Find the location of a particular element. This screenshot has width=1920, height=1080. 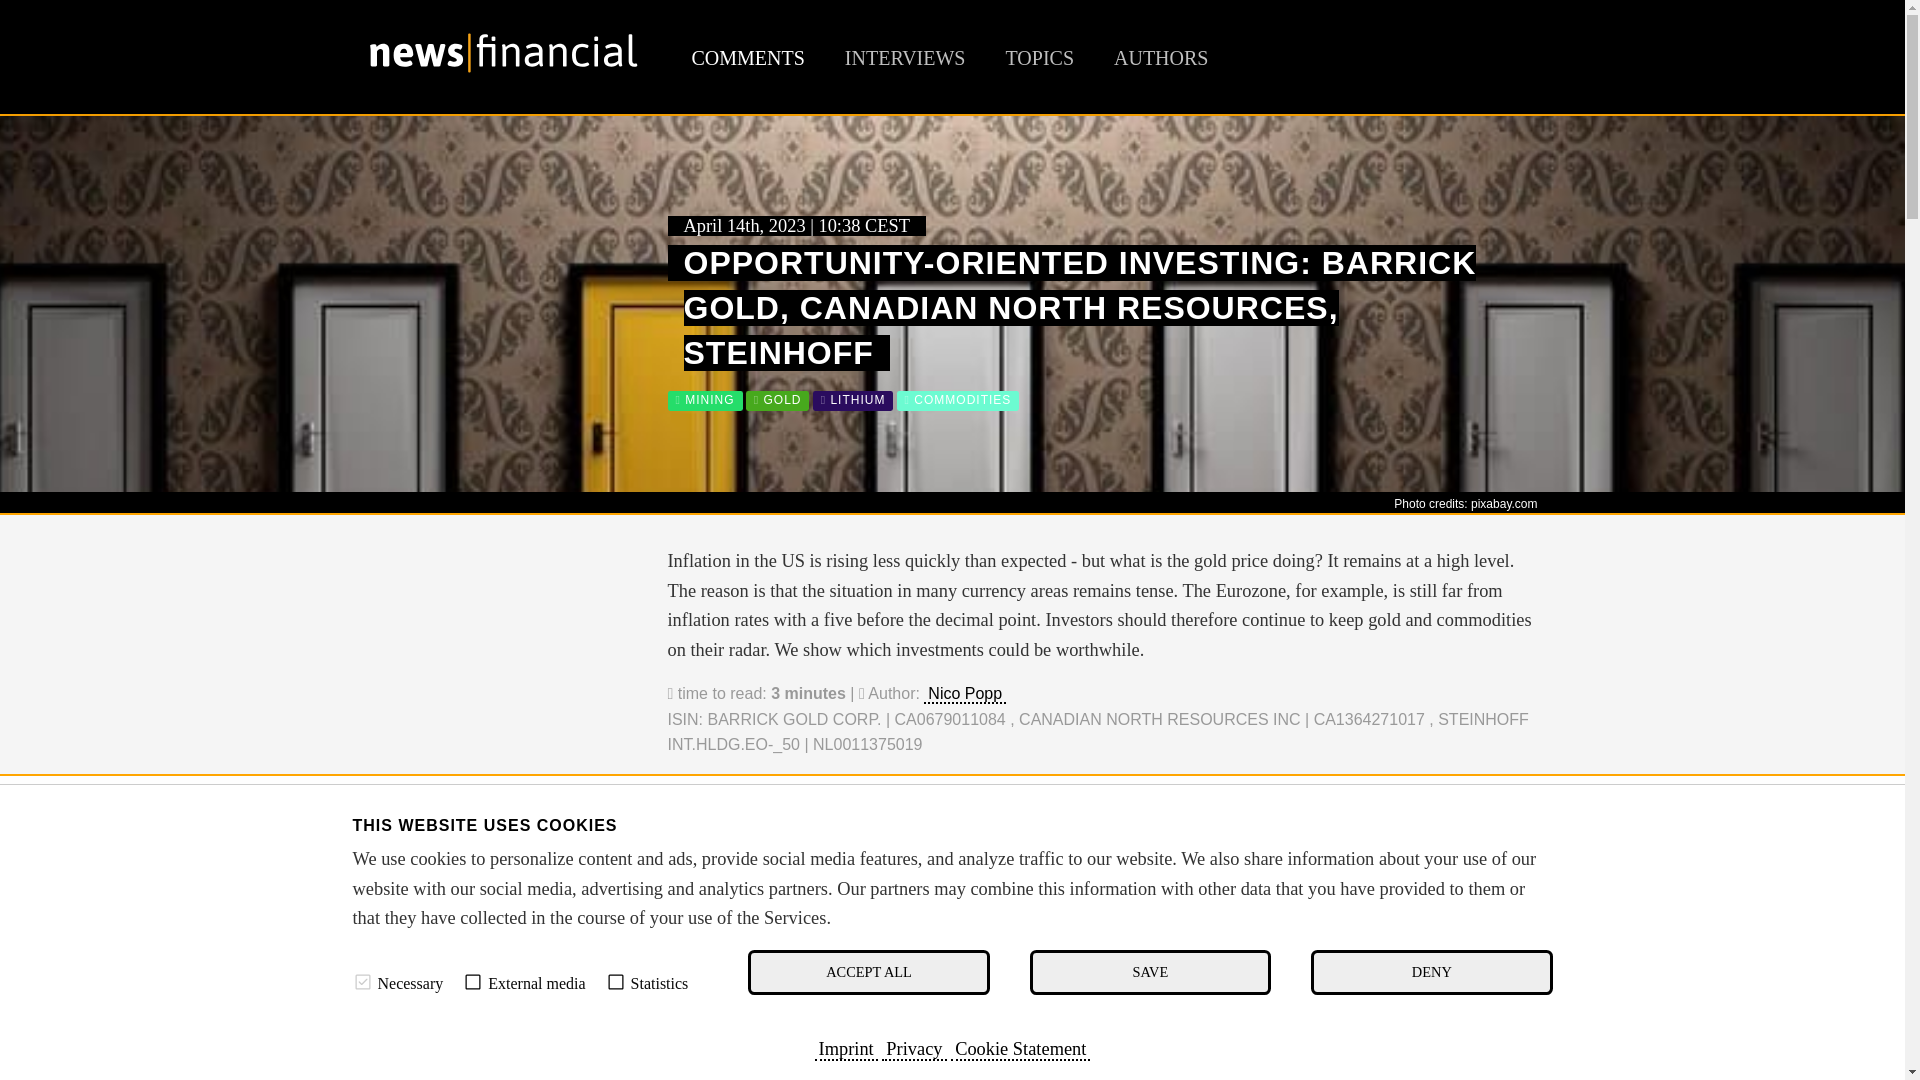

STEINHOFF: WE HAVE ALWAYS WRITTEN IT is located at coordinates (893, 926).